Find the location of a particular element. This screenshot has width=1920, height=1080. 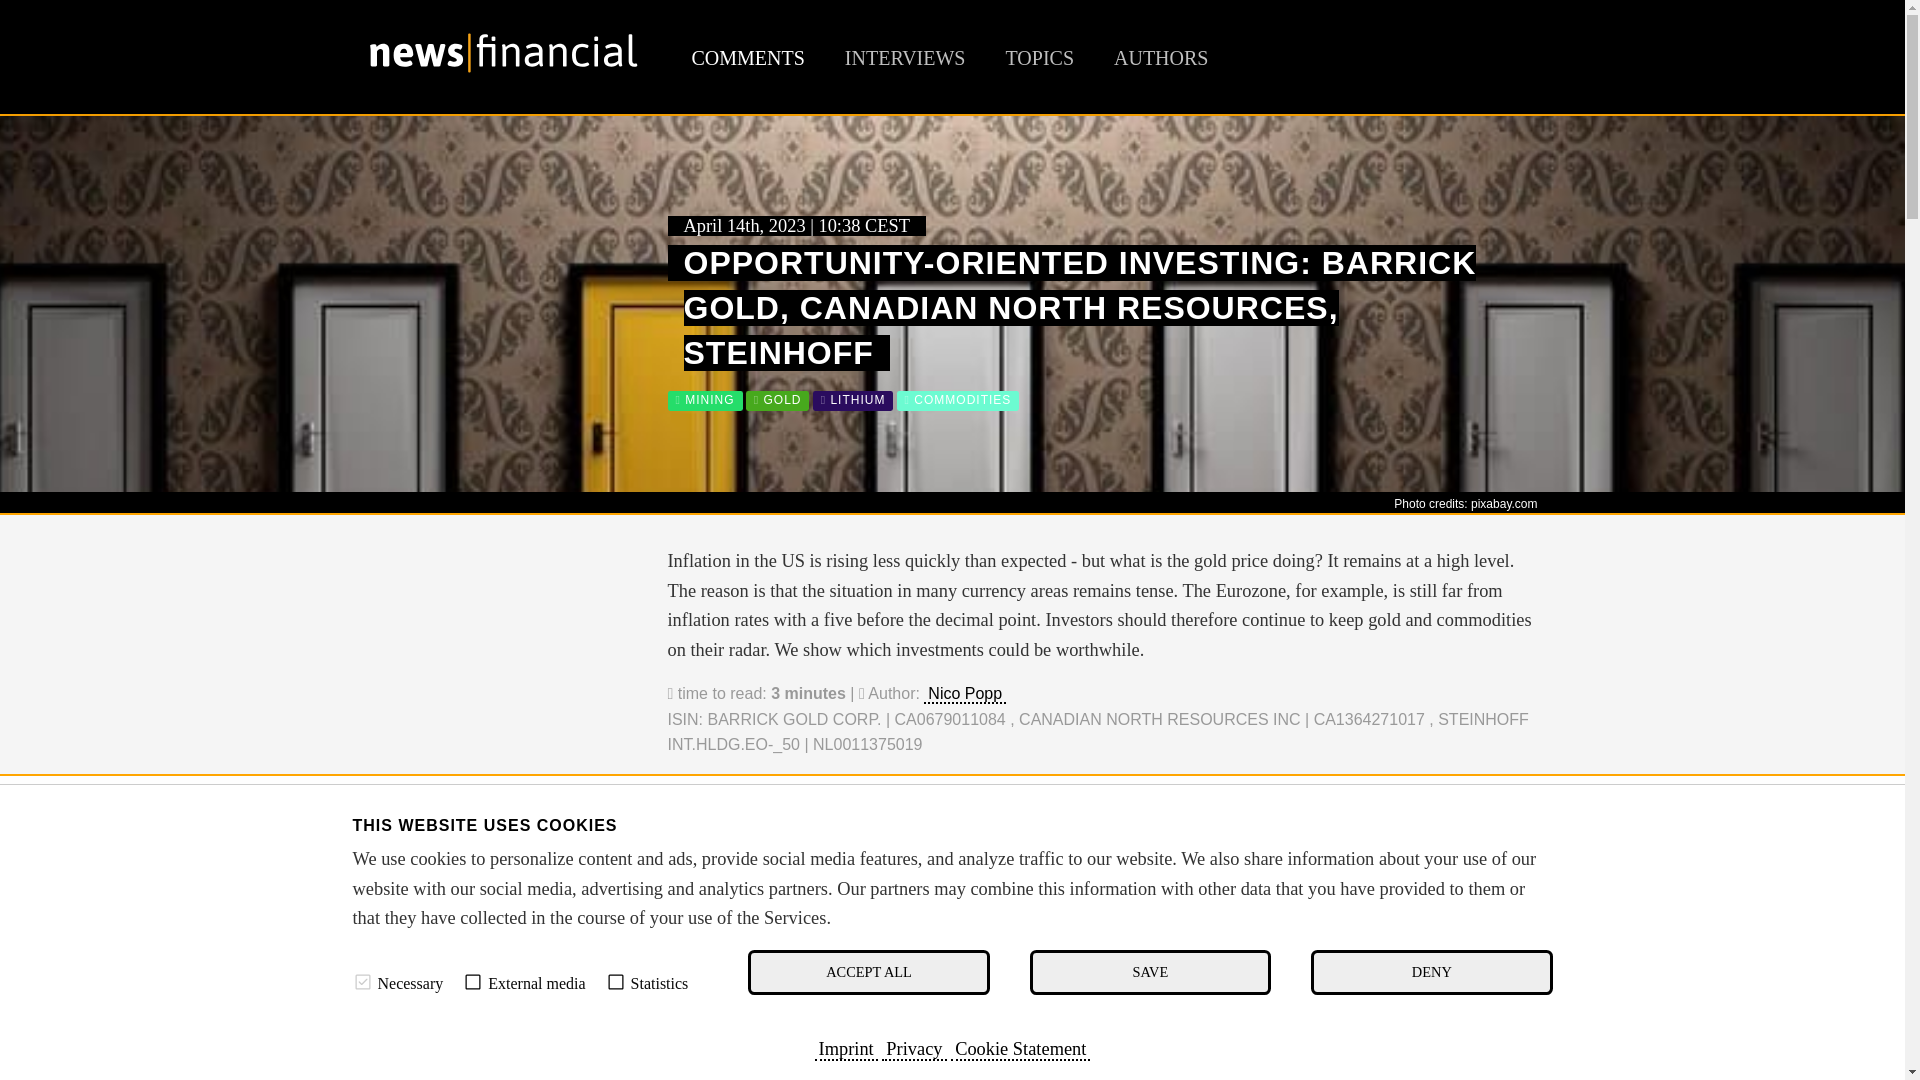

STEINHOFF: WE HAVE ALWAYS WRITTEN IT is located at coordinates (893, 926).